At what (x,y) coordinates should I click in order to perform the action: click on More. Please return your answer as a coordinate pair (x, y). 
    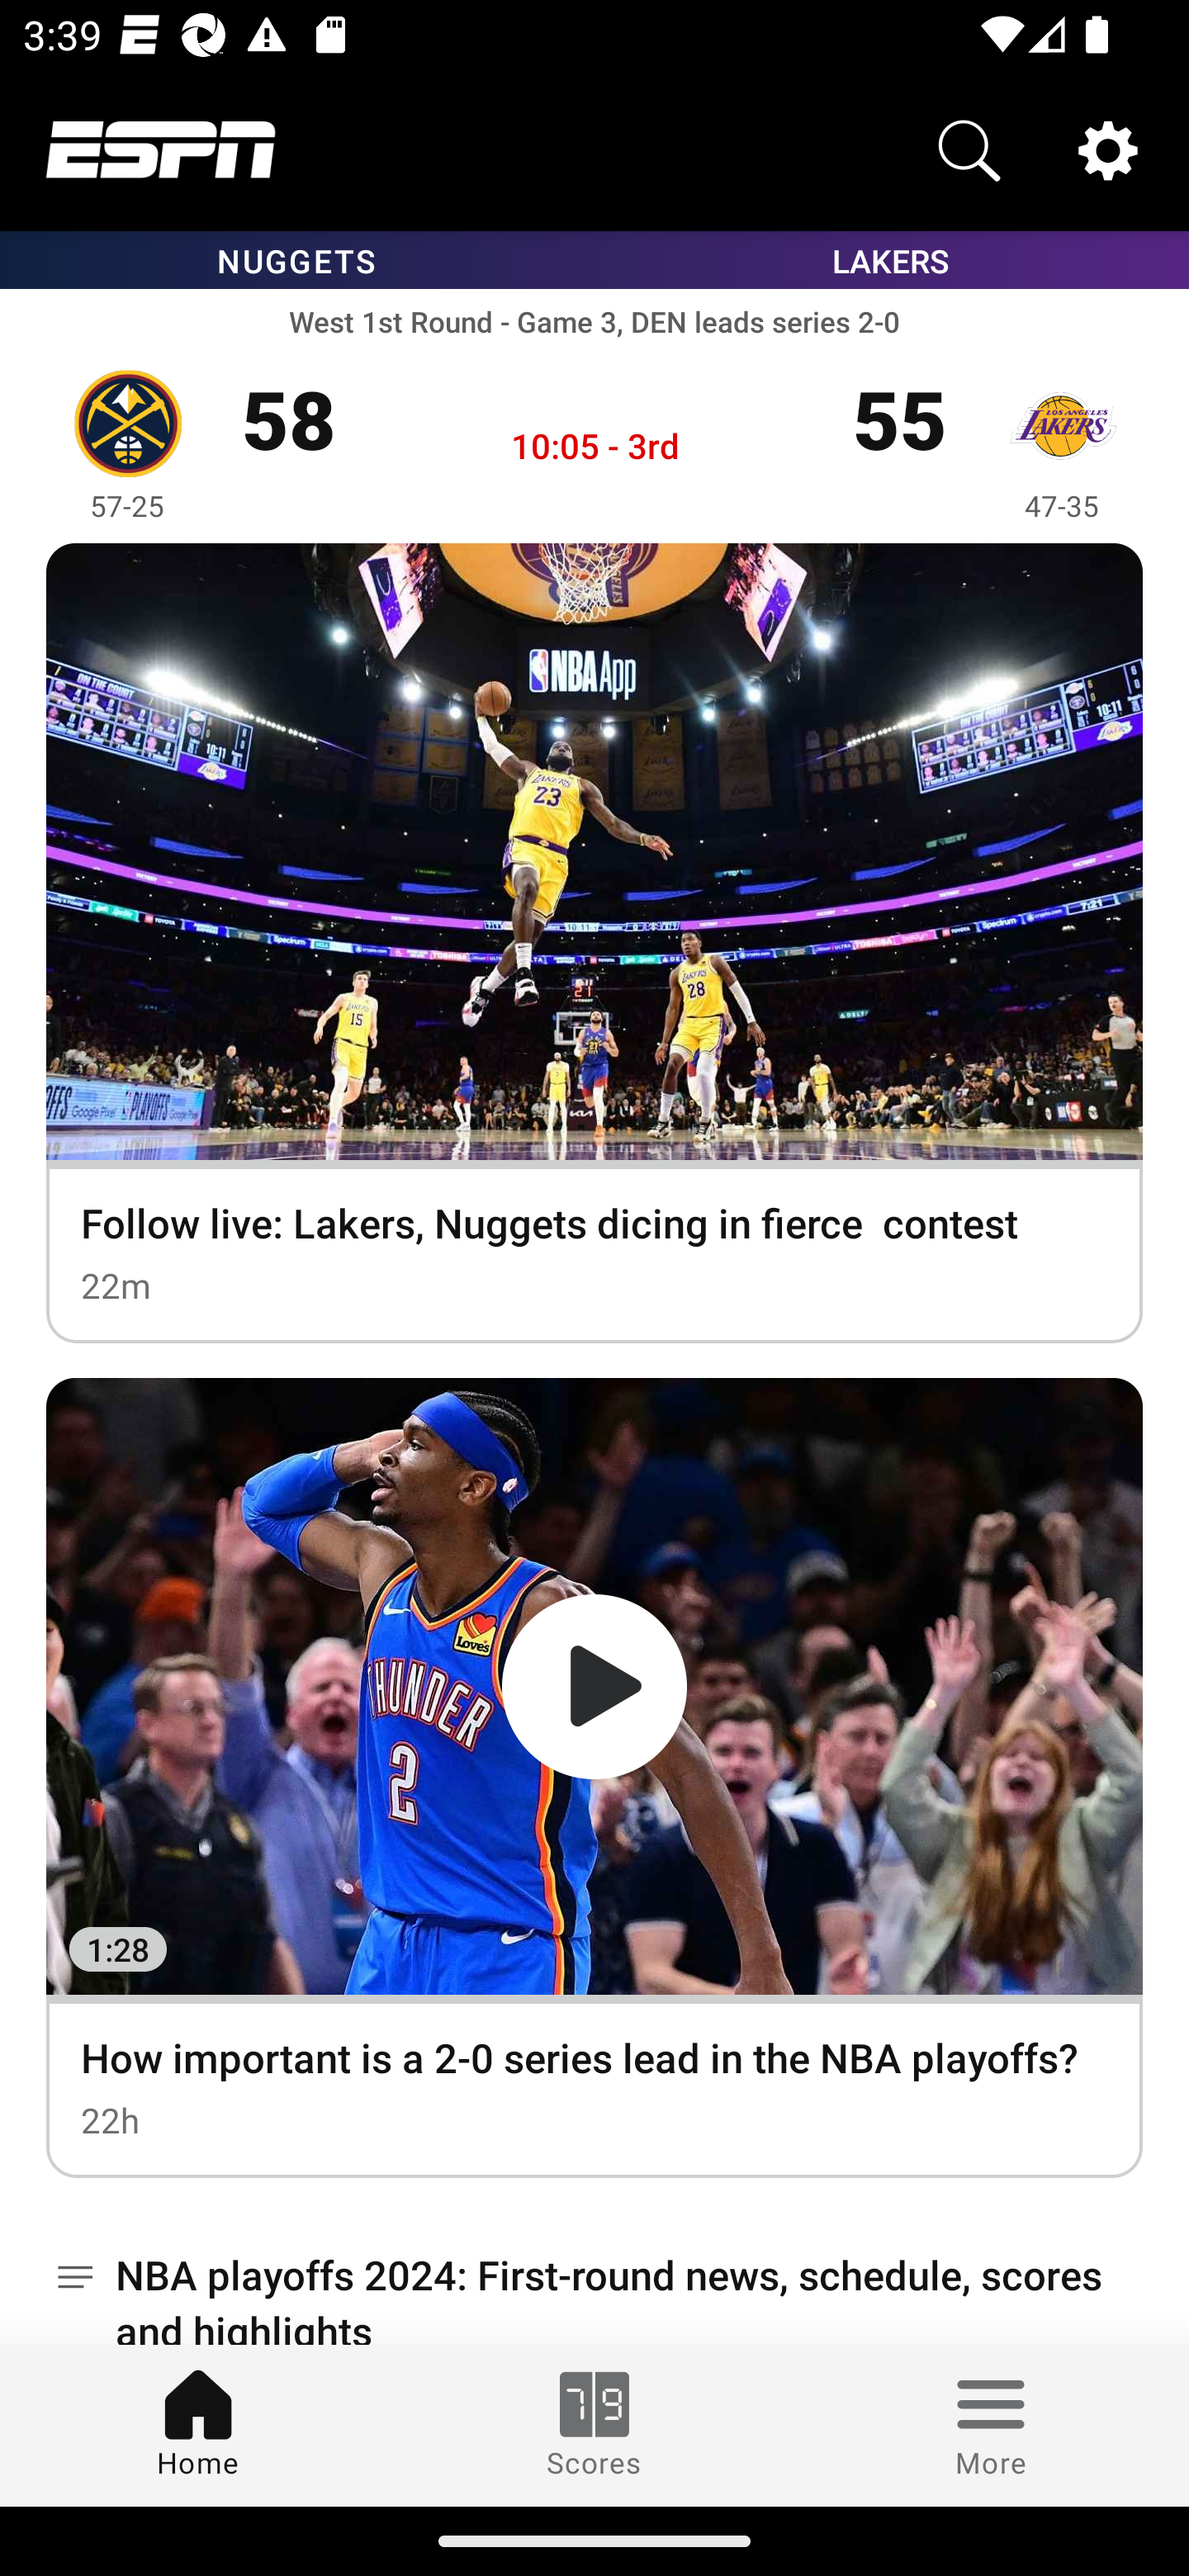
    Looking at the image, I should click on (991, 2425).